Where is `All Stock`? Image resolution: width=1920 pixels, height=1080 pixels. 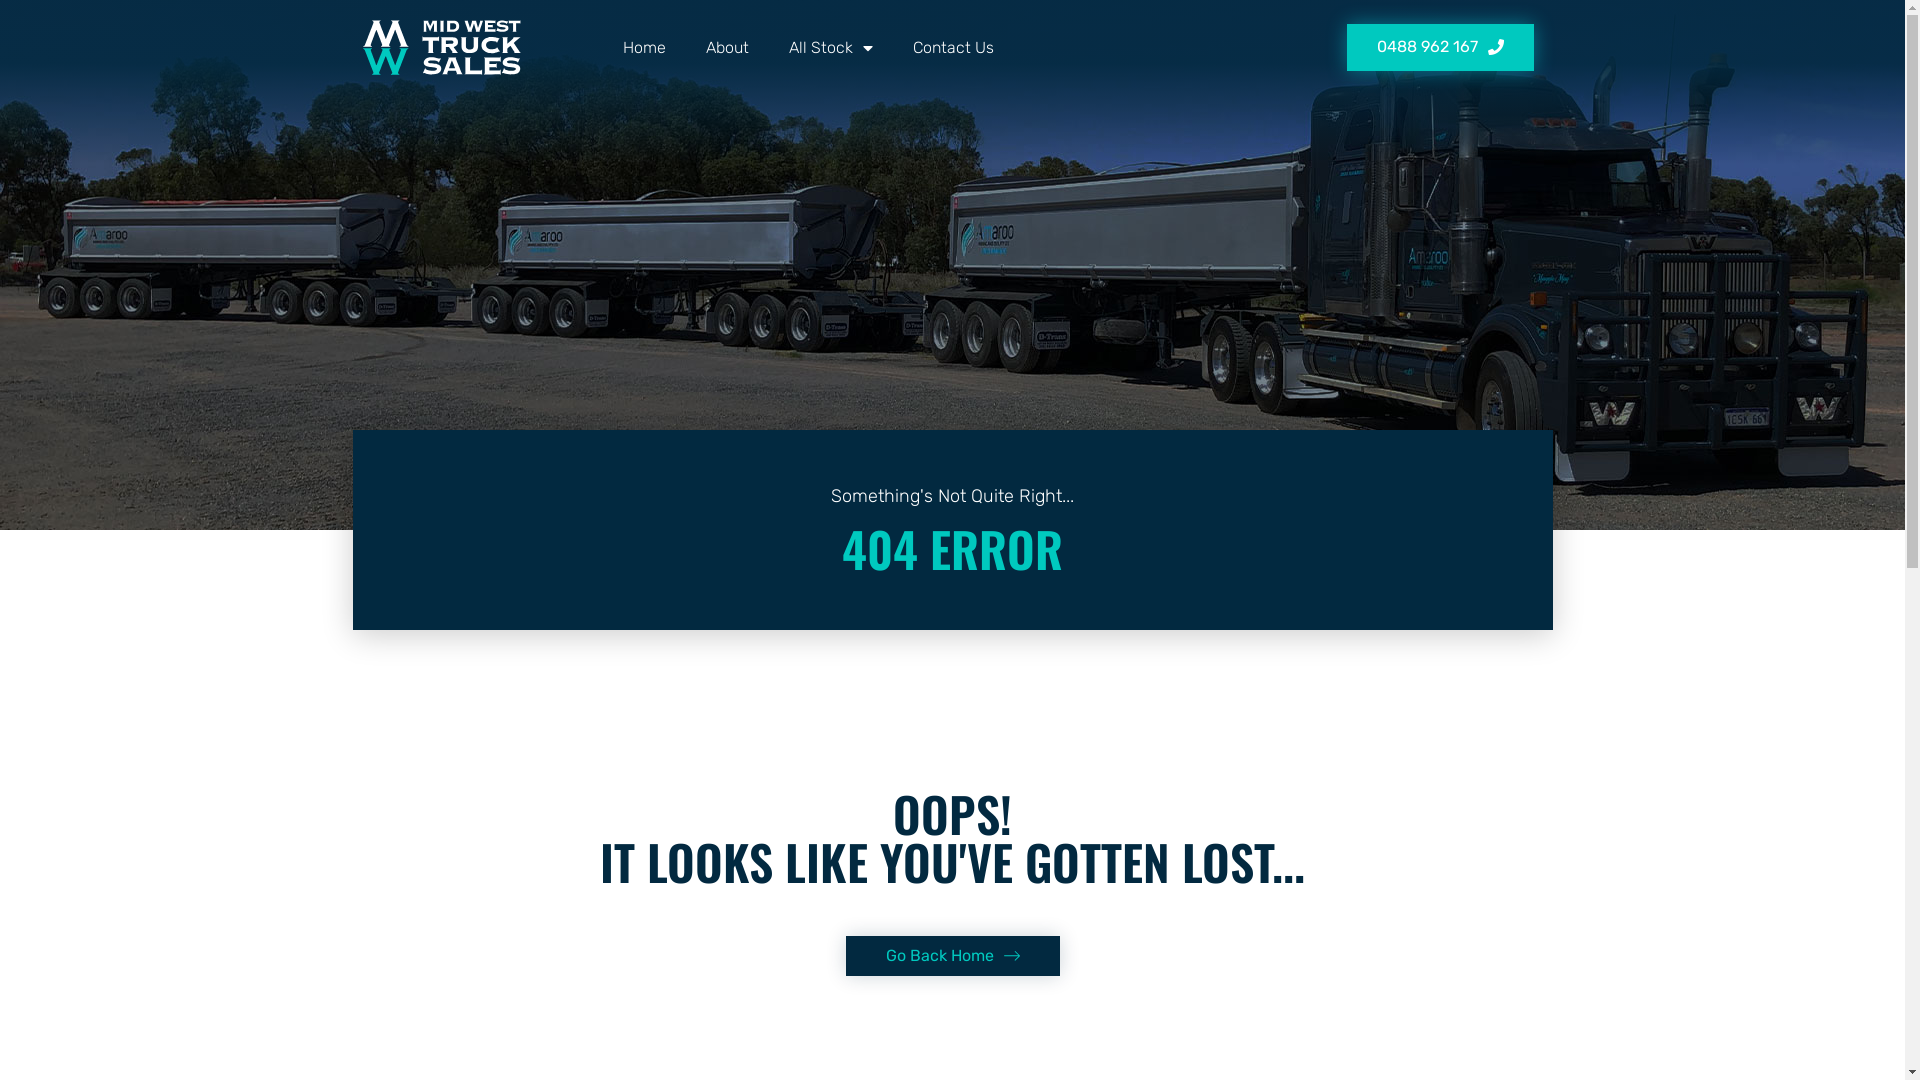
All Stock is located at coordinates (830, 48).